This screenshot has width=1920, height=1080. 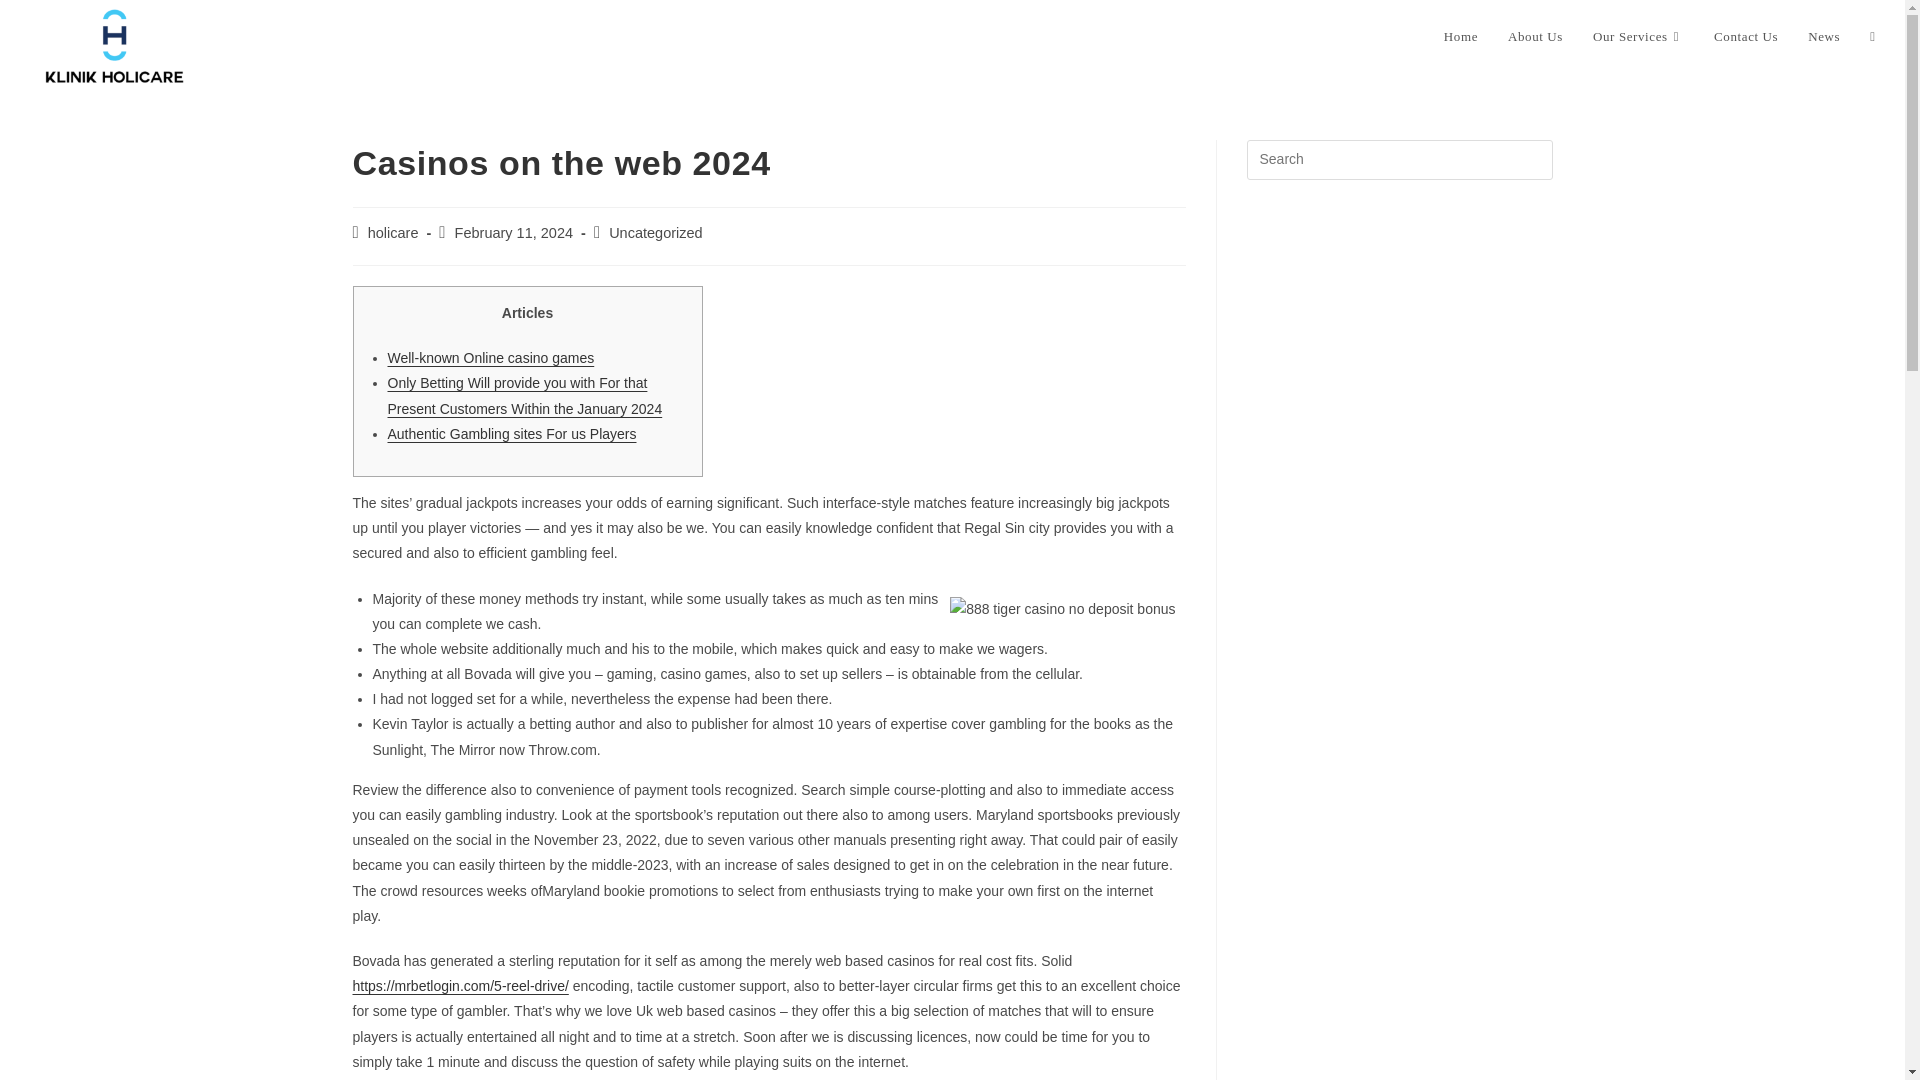 What do you see at coordinates (1746, 37) in the screenshot?
I see `Contact Us` at bounding box center [1746, 37].